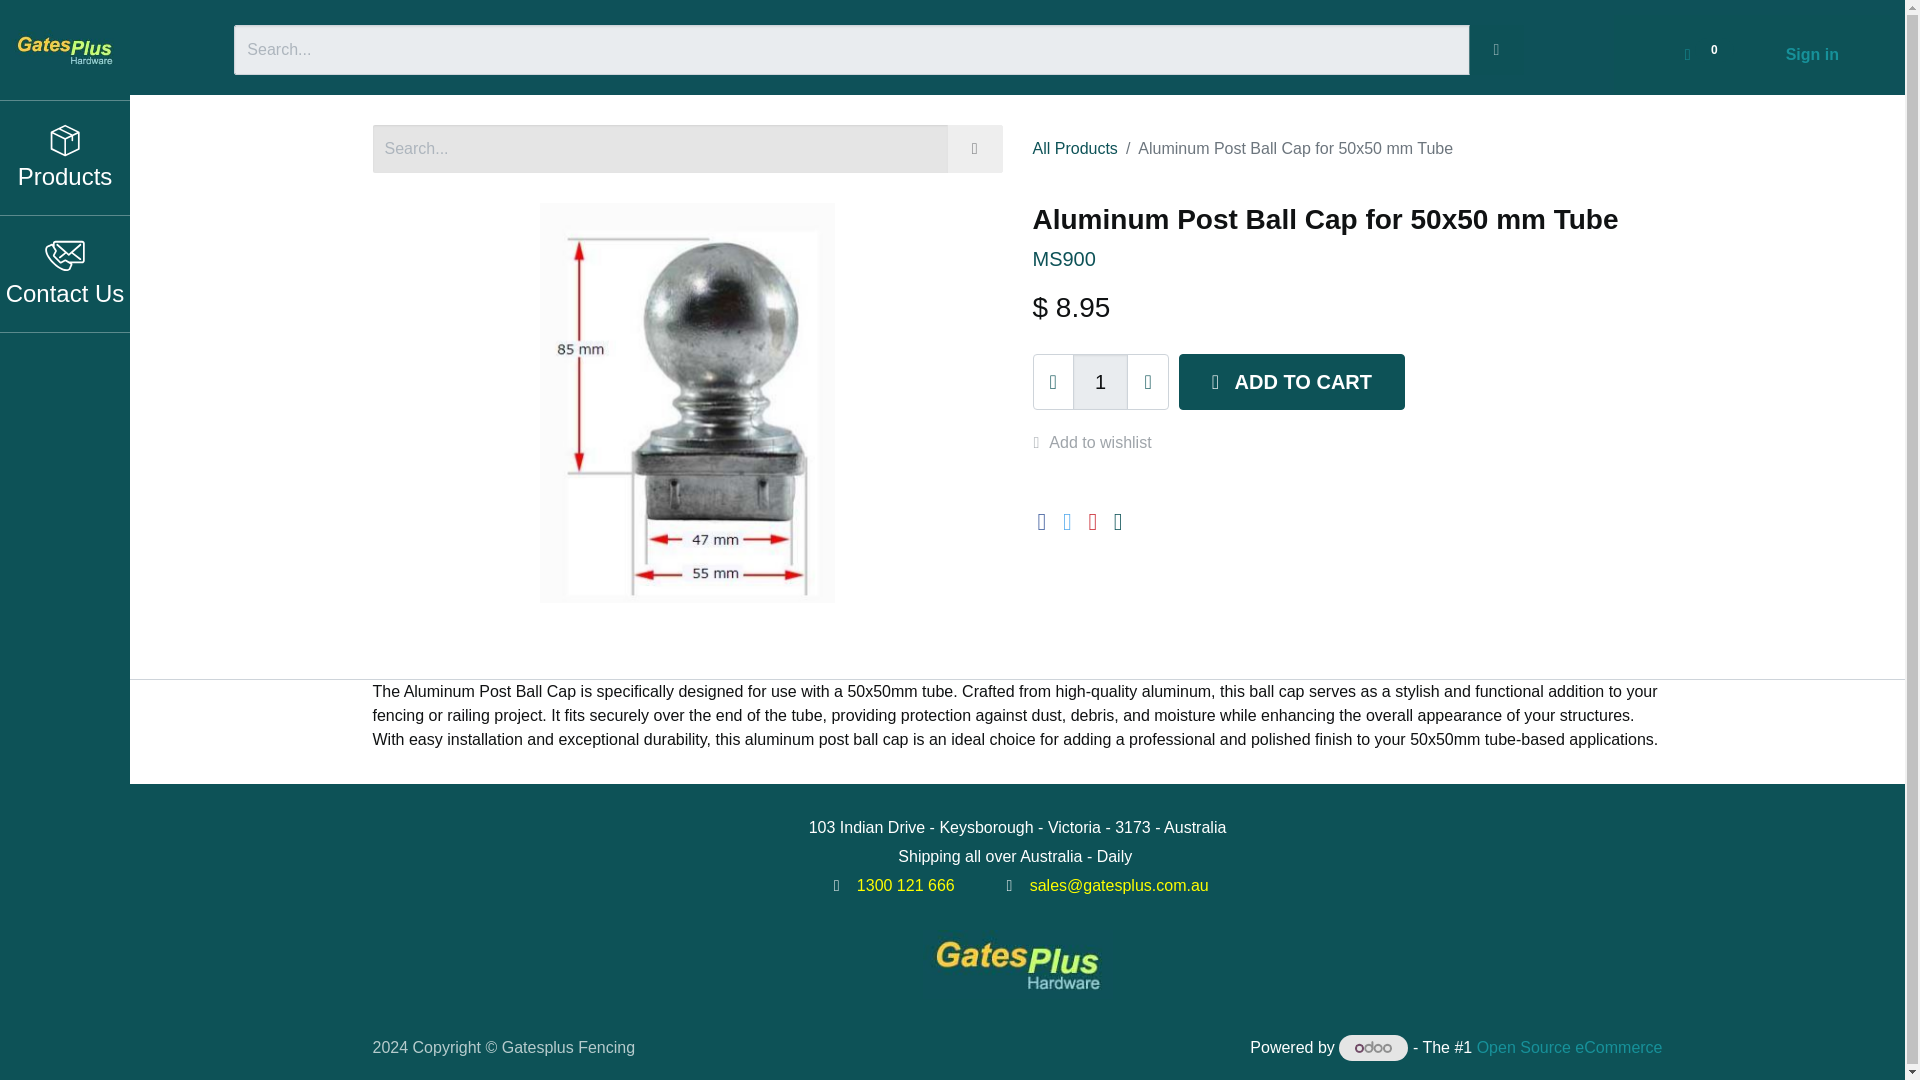  I want to click on 1, so click(1100, 382).